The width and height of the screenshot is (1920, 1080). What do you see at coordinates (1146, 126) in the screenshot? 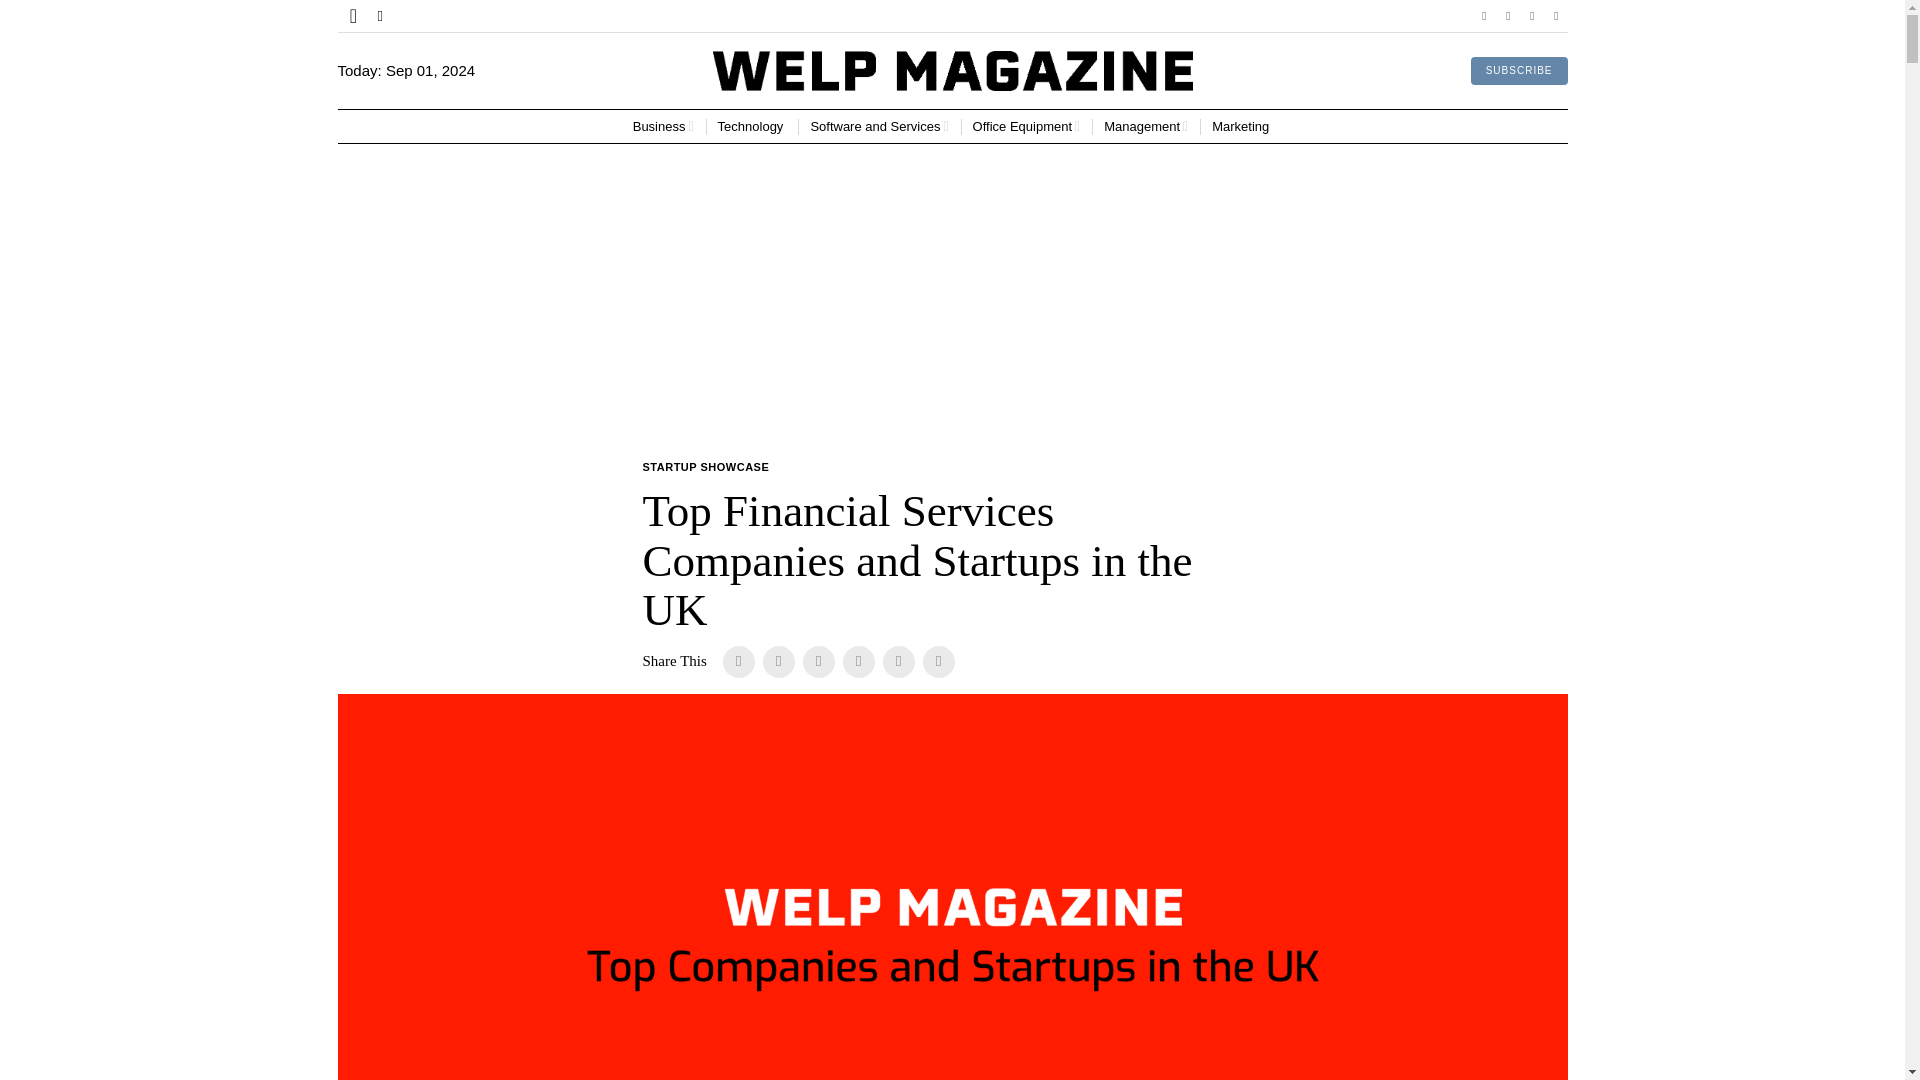
I see `Management` at bounding box center [1146, 126].